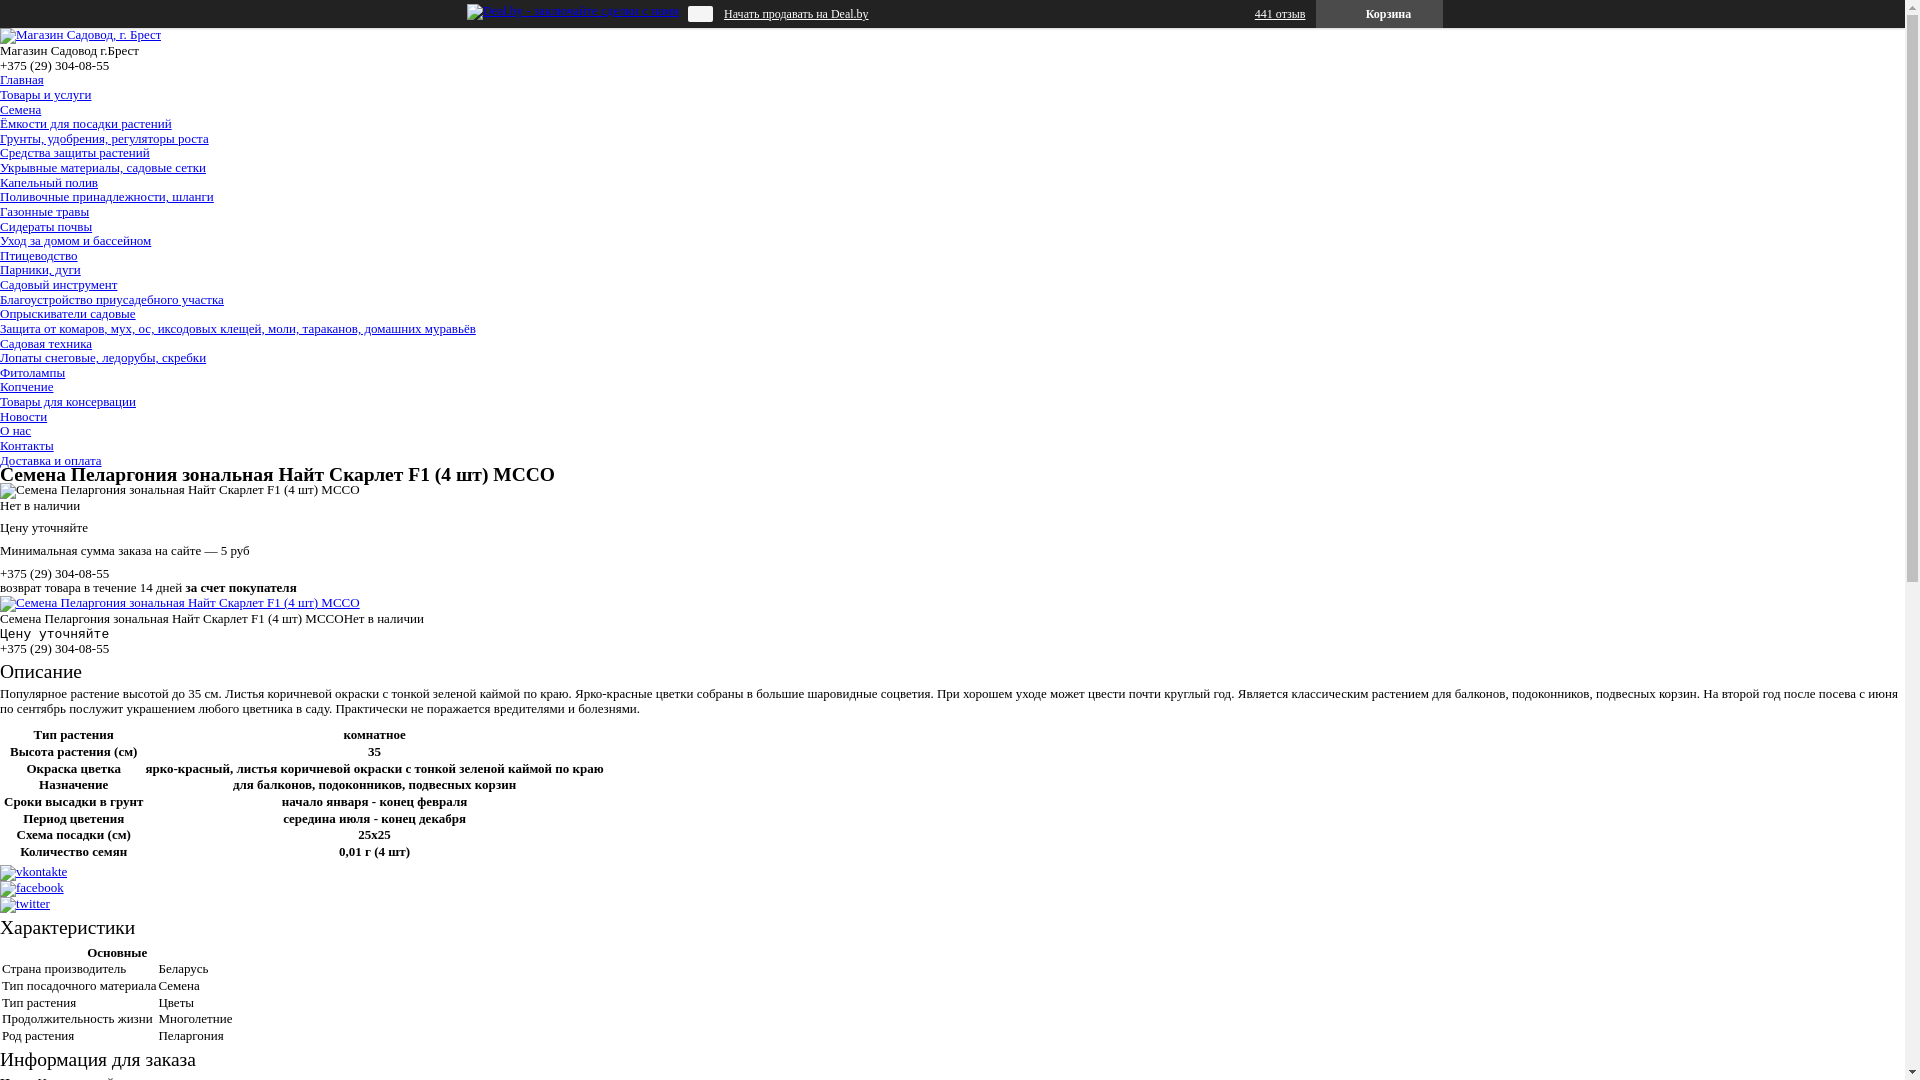 The width and height of the screenshot is (1920, 1080). I want to click on twitter, so click(25, 904).